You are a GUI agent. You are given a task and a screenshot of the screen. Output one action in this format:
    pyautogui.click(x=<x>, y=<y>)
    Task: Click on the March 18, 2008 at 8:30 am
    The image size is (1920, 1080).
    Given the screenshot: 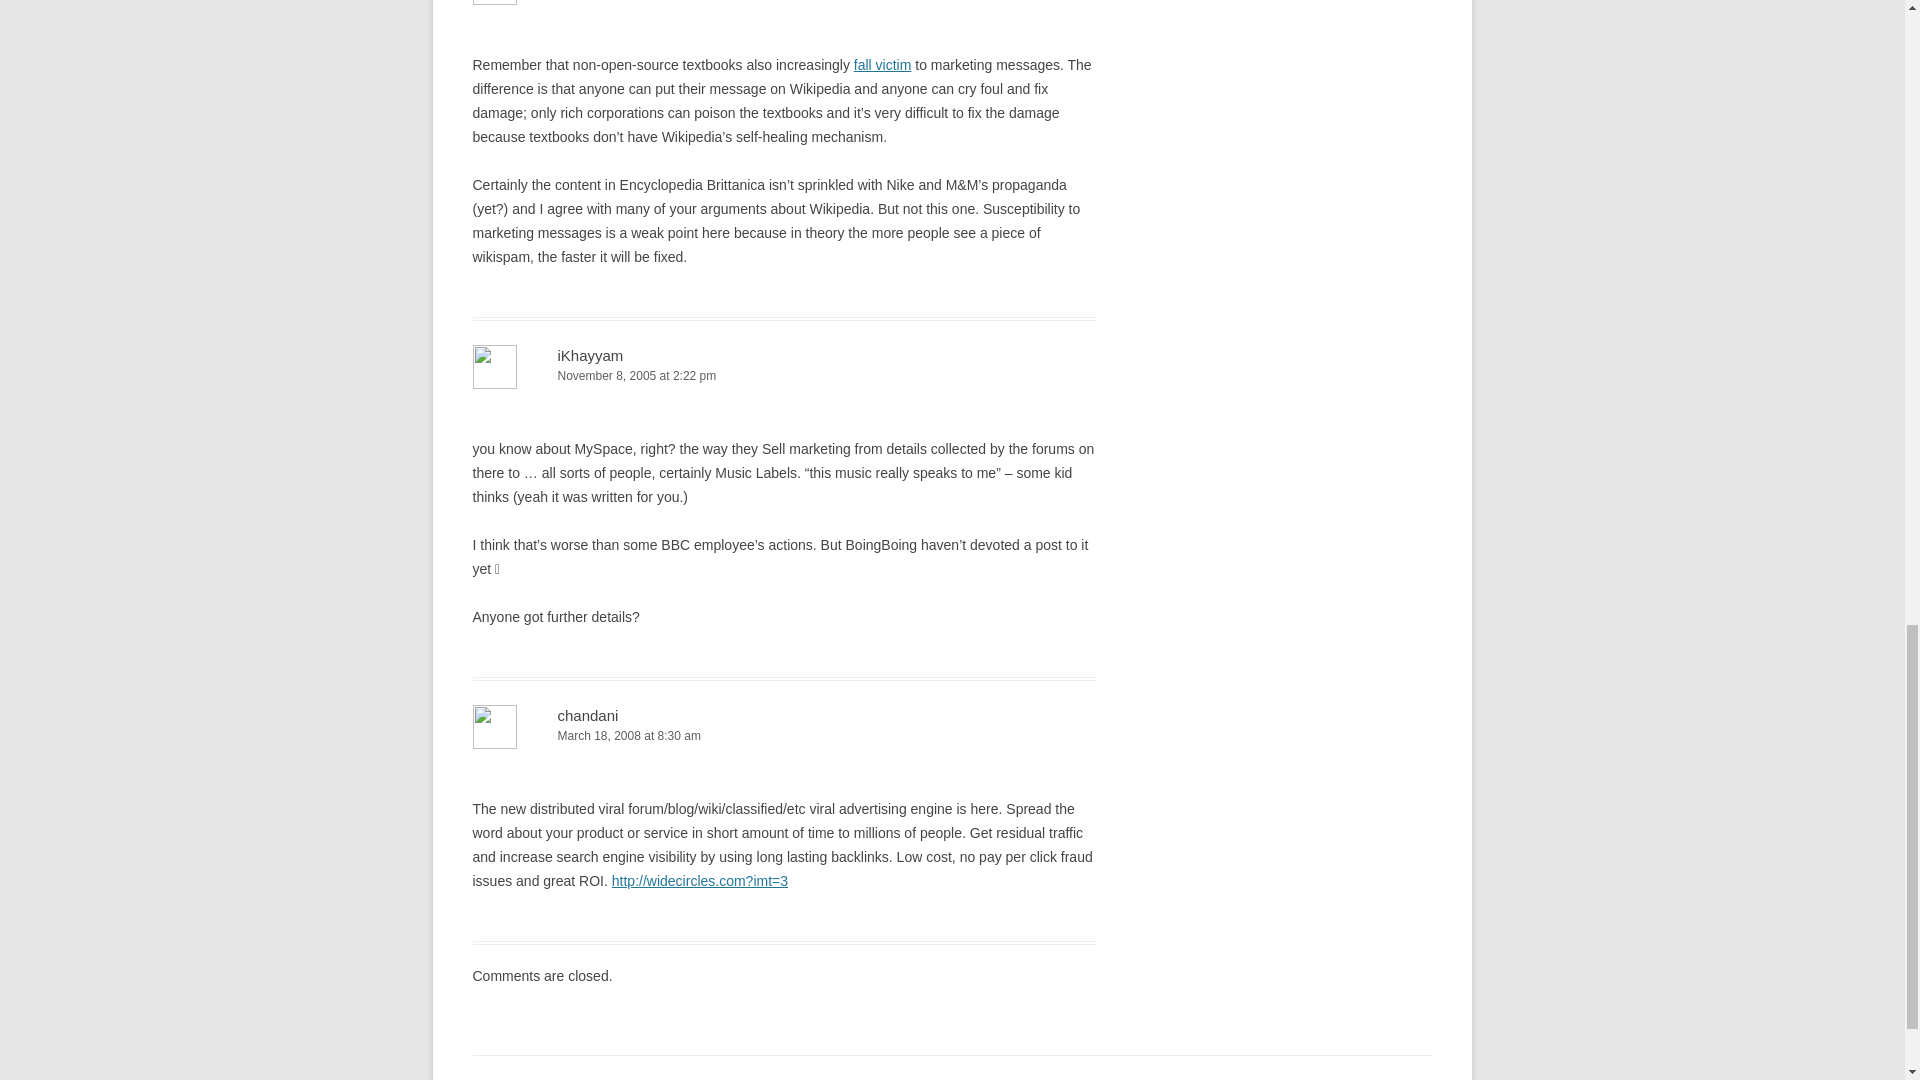 What is the action you would take?
    pyautogui.click(x=784, y=736)
    